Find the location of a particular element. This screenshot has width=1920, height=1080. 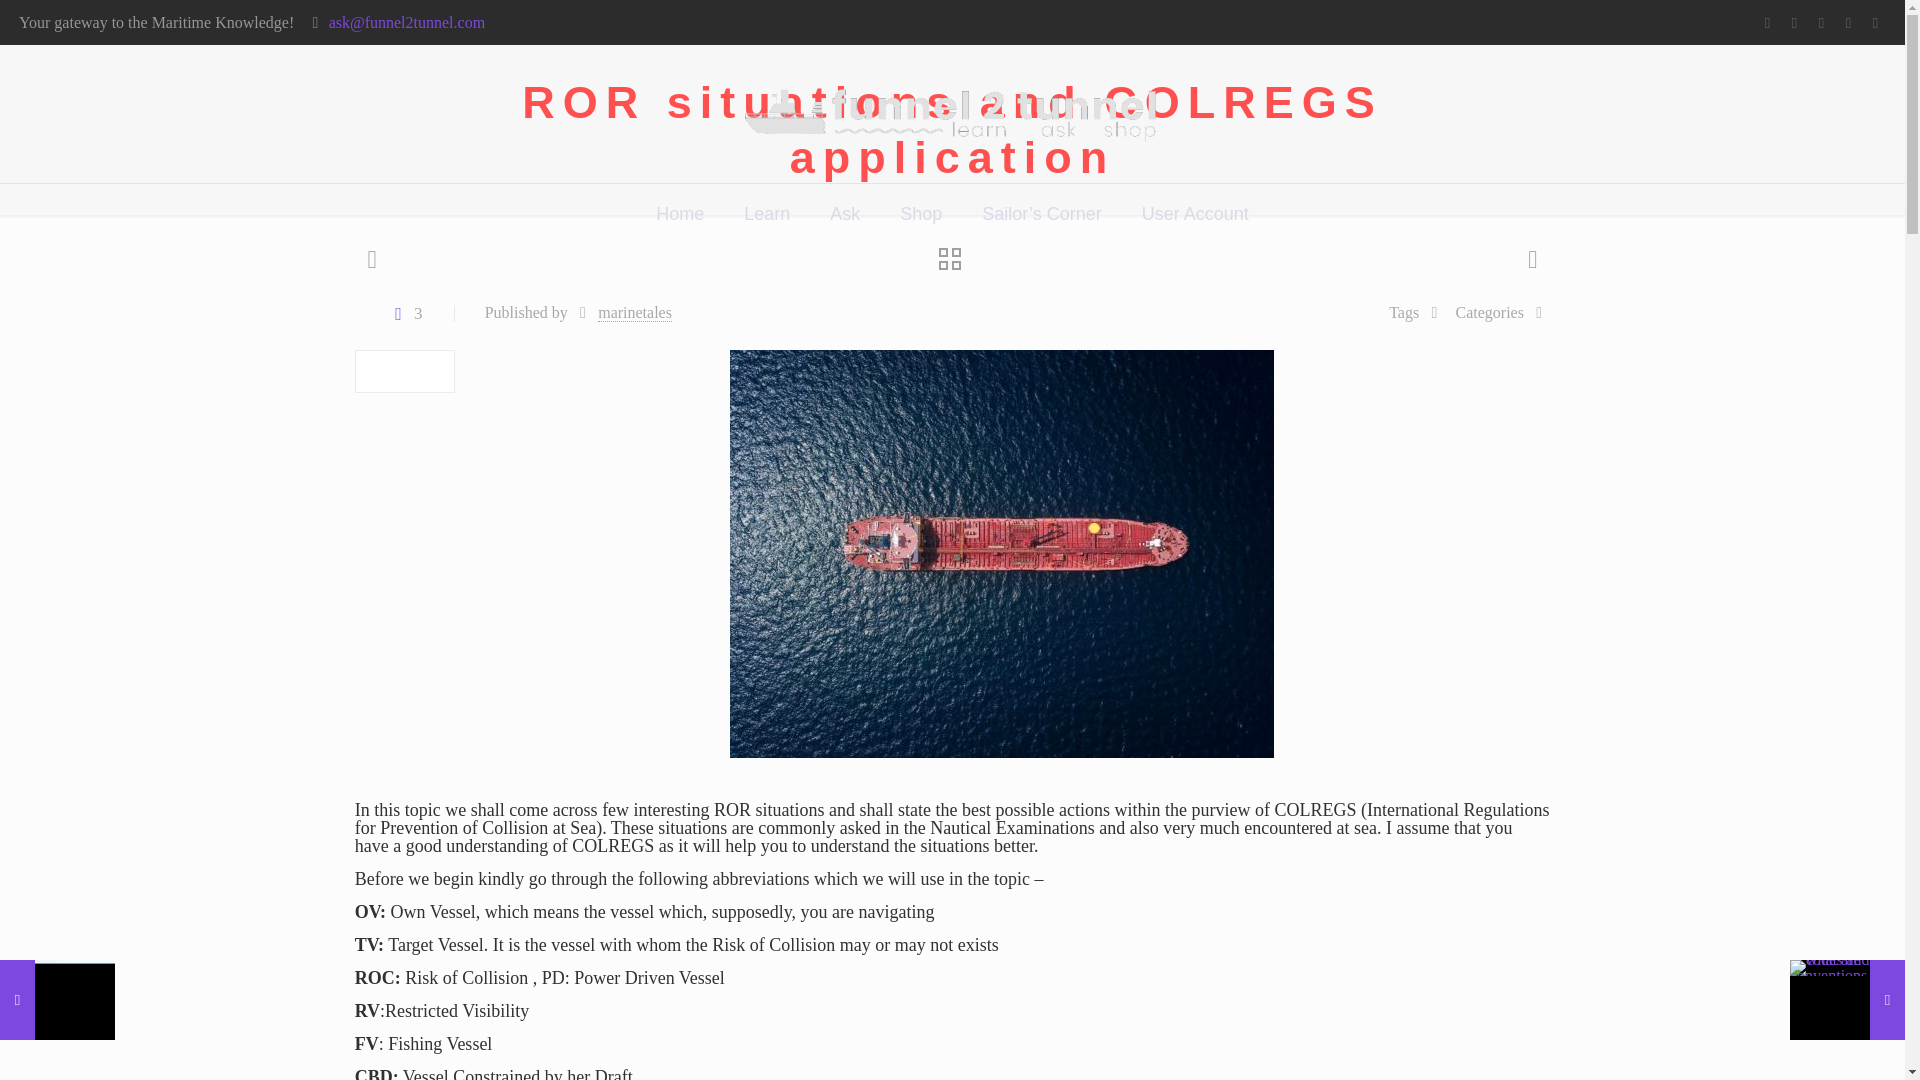

Shop is located at coordinates (920, 214).